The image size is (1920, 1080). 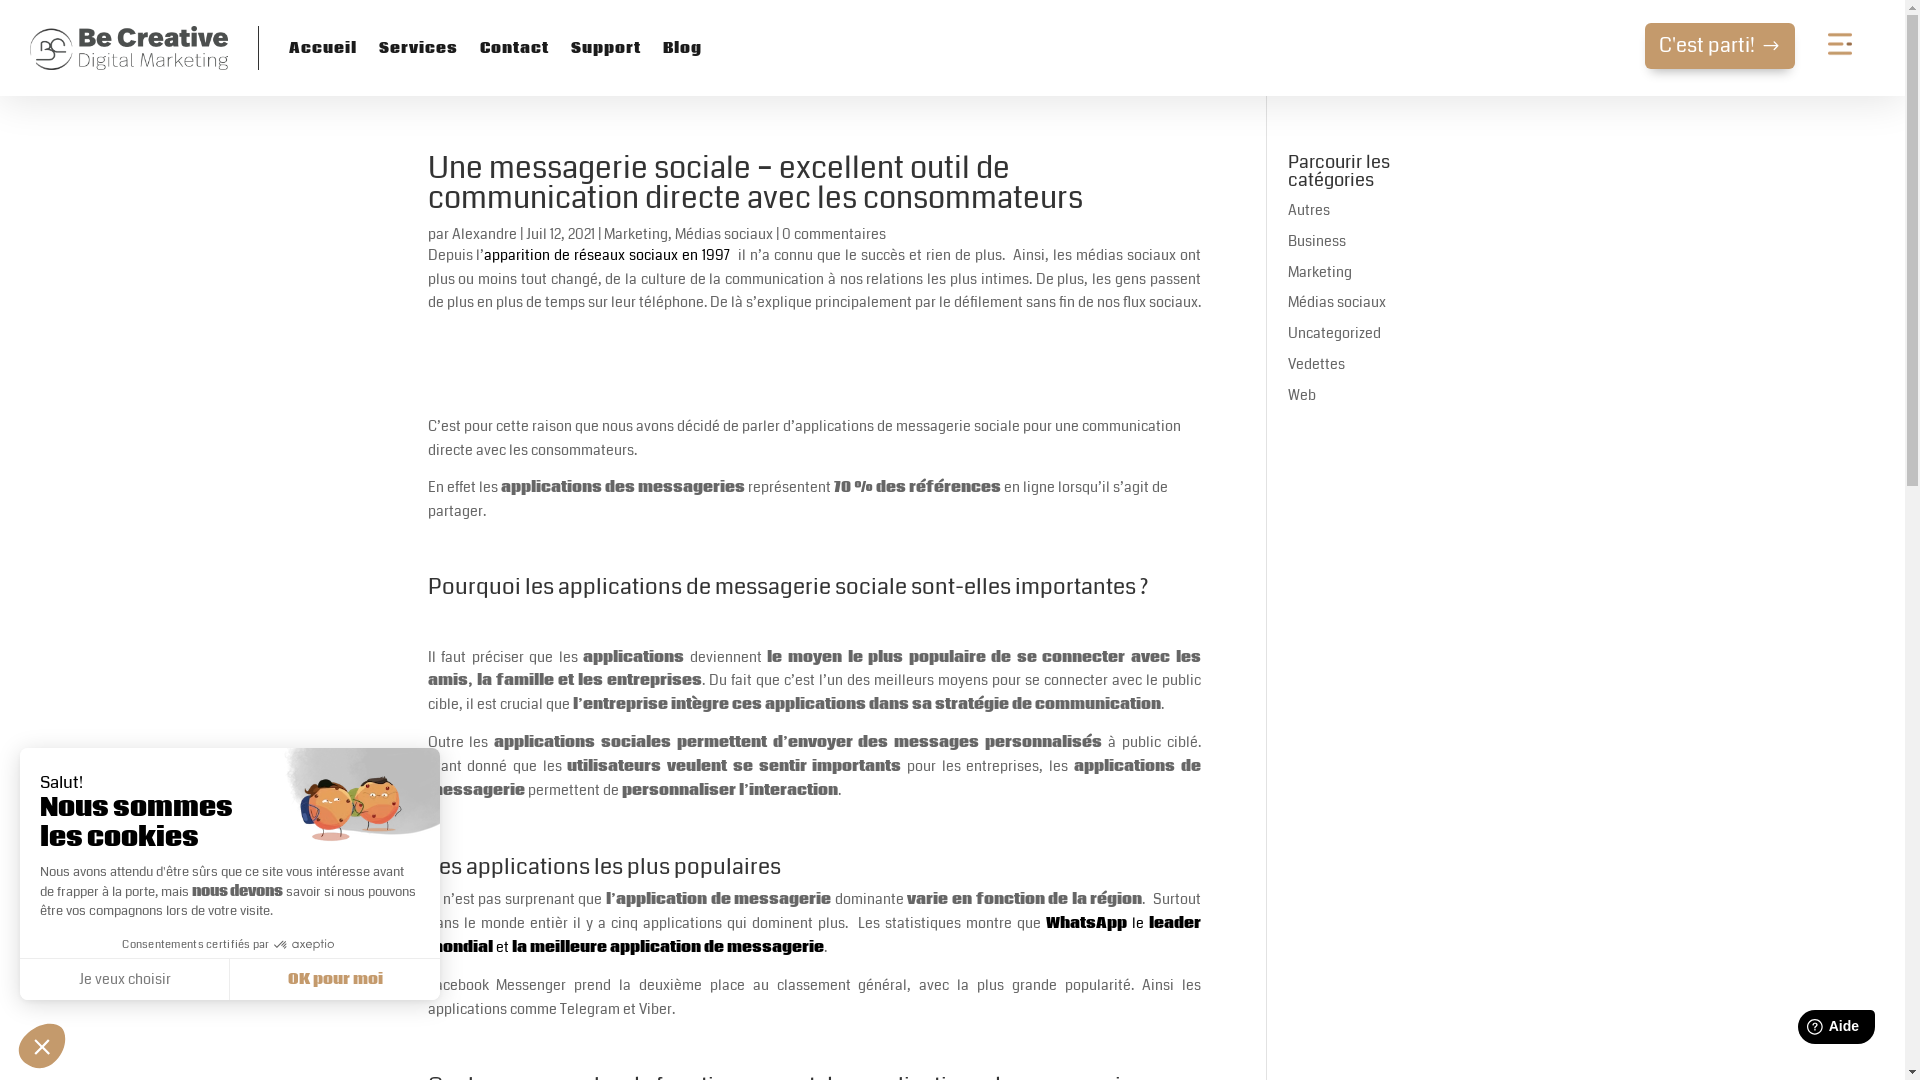 What do you see at coordinates (125, 979) in the screenshot?
I see `Je veux choisir` at bounding box center [125, 979].